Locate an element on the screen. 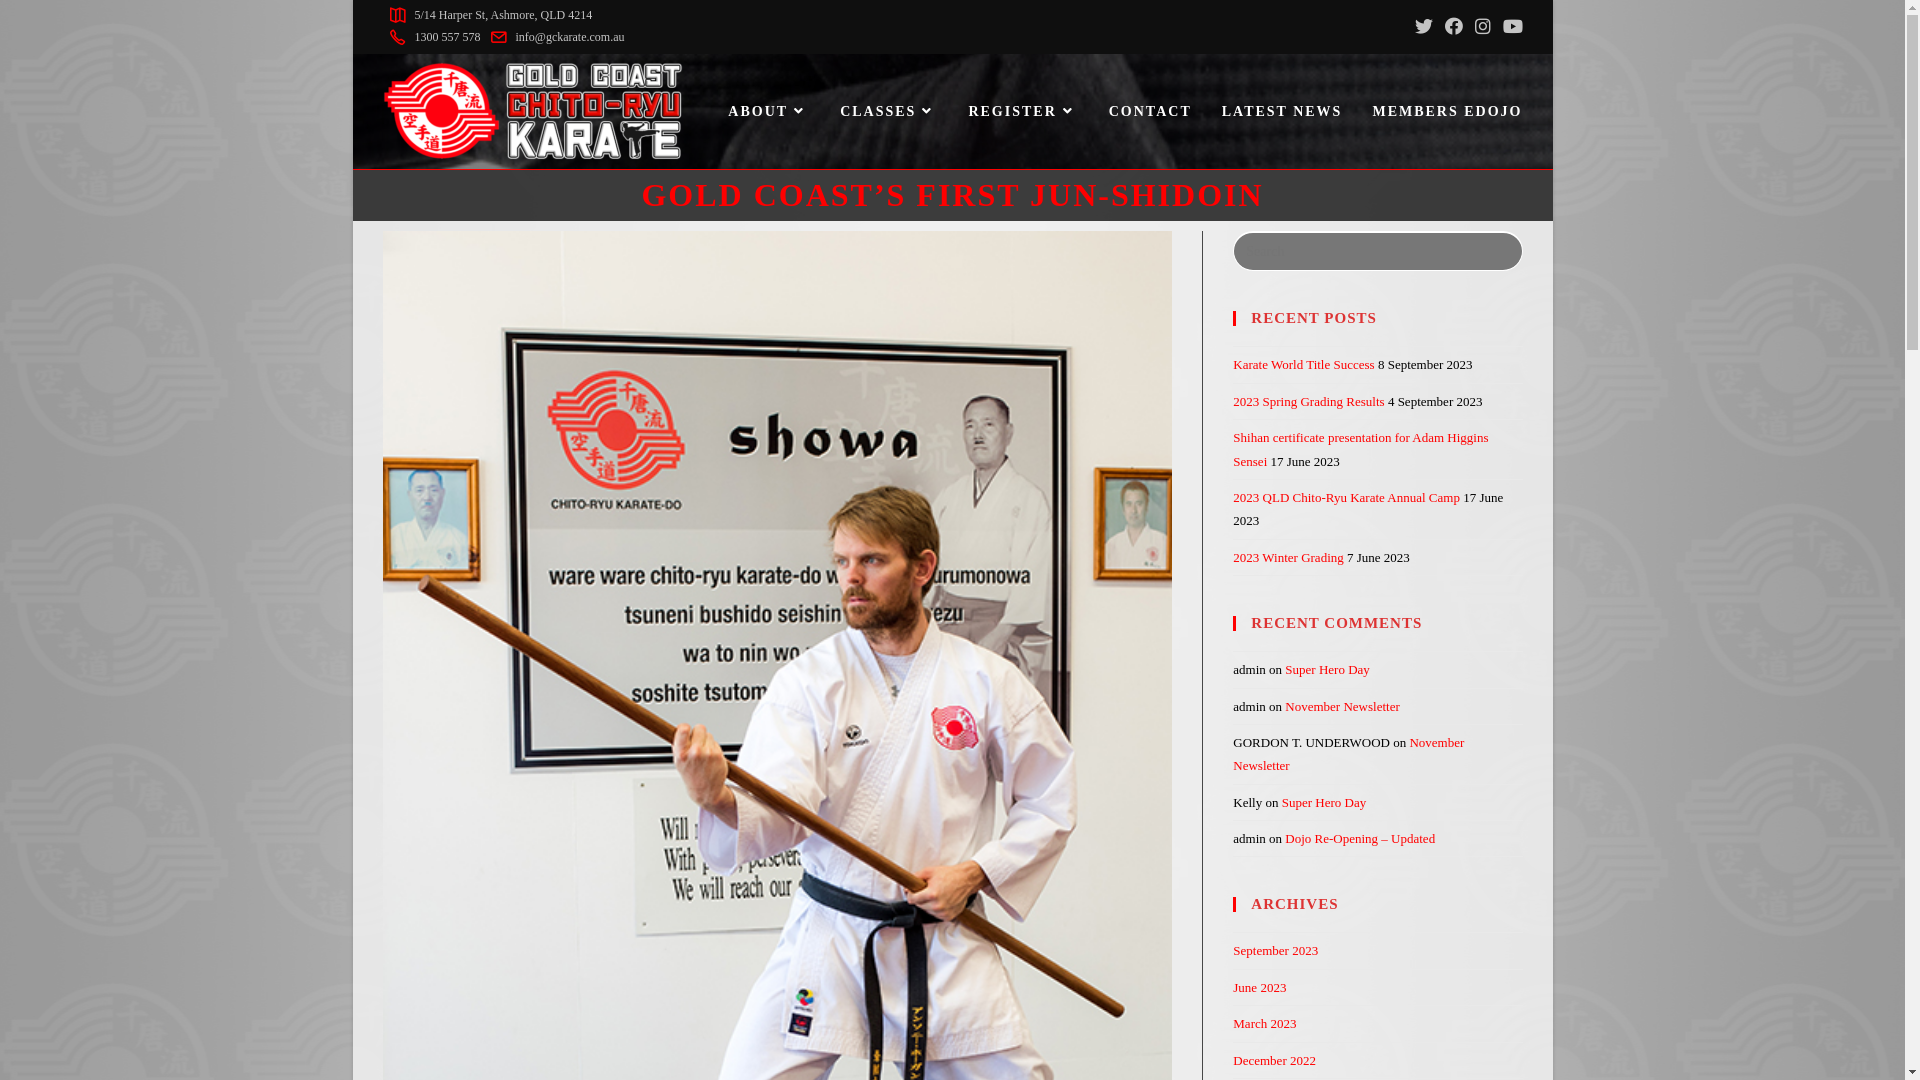 This screenshot has width=1920, height=1080. November Newsletter is located at coordinates (1348, 754).